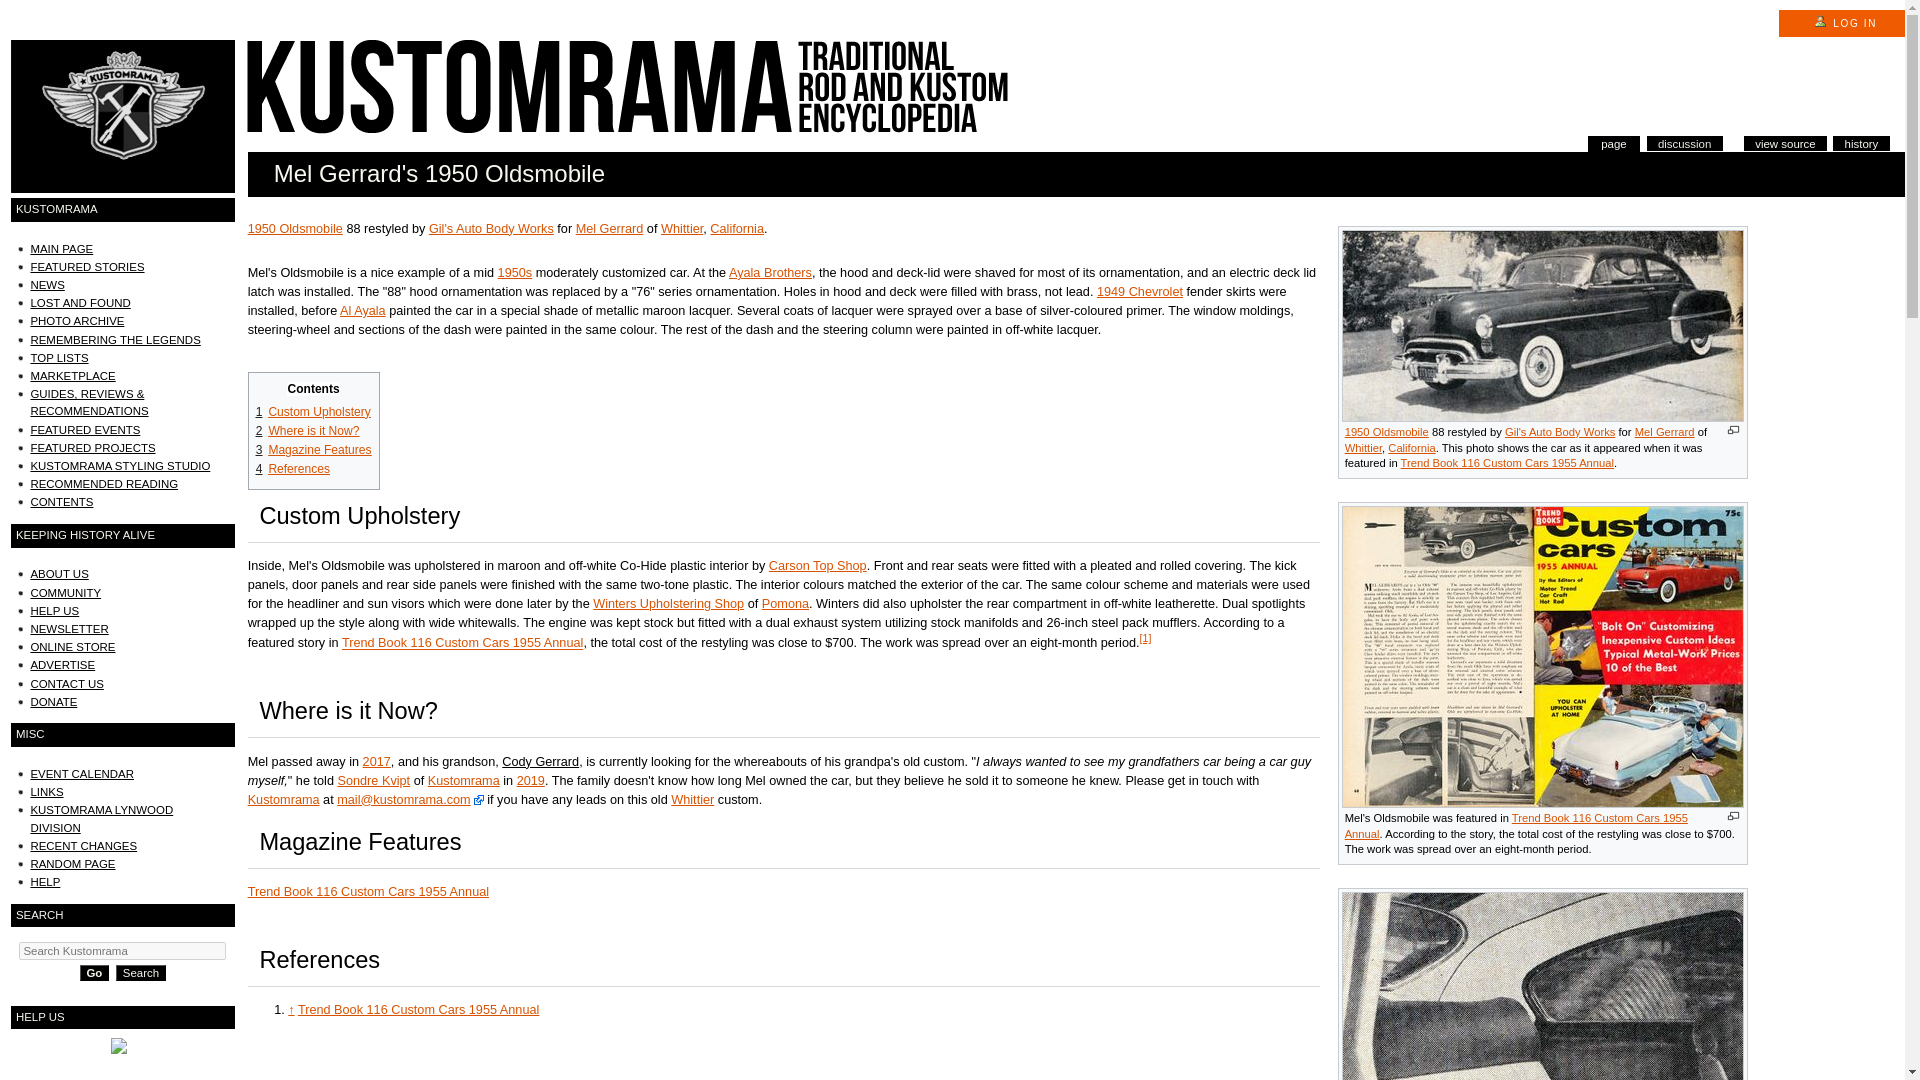  What do you see at coordinates (1560, 432) in the screenshot?
I see `Gil's Auto Body Works` at bounding box center [1560, 432].